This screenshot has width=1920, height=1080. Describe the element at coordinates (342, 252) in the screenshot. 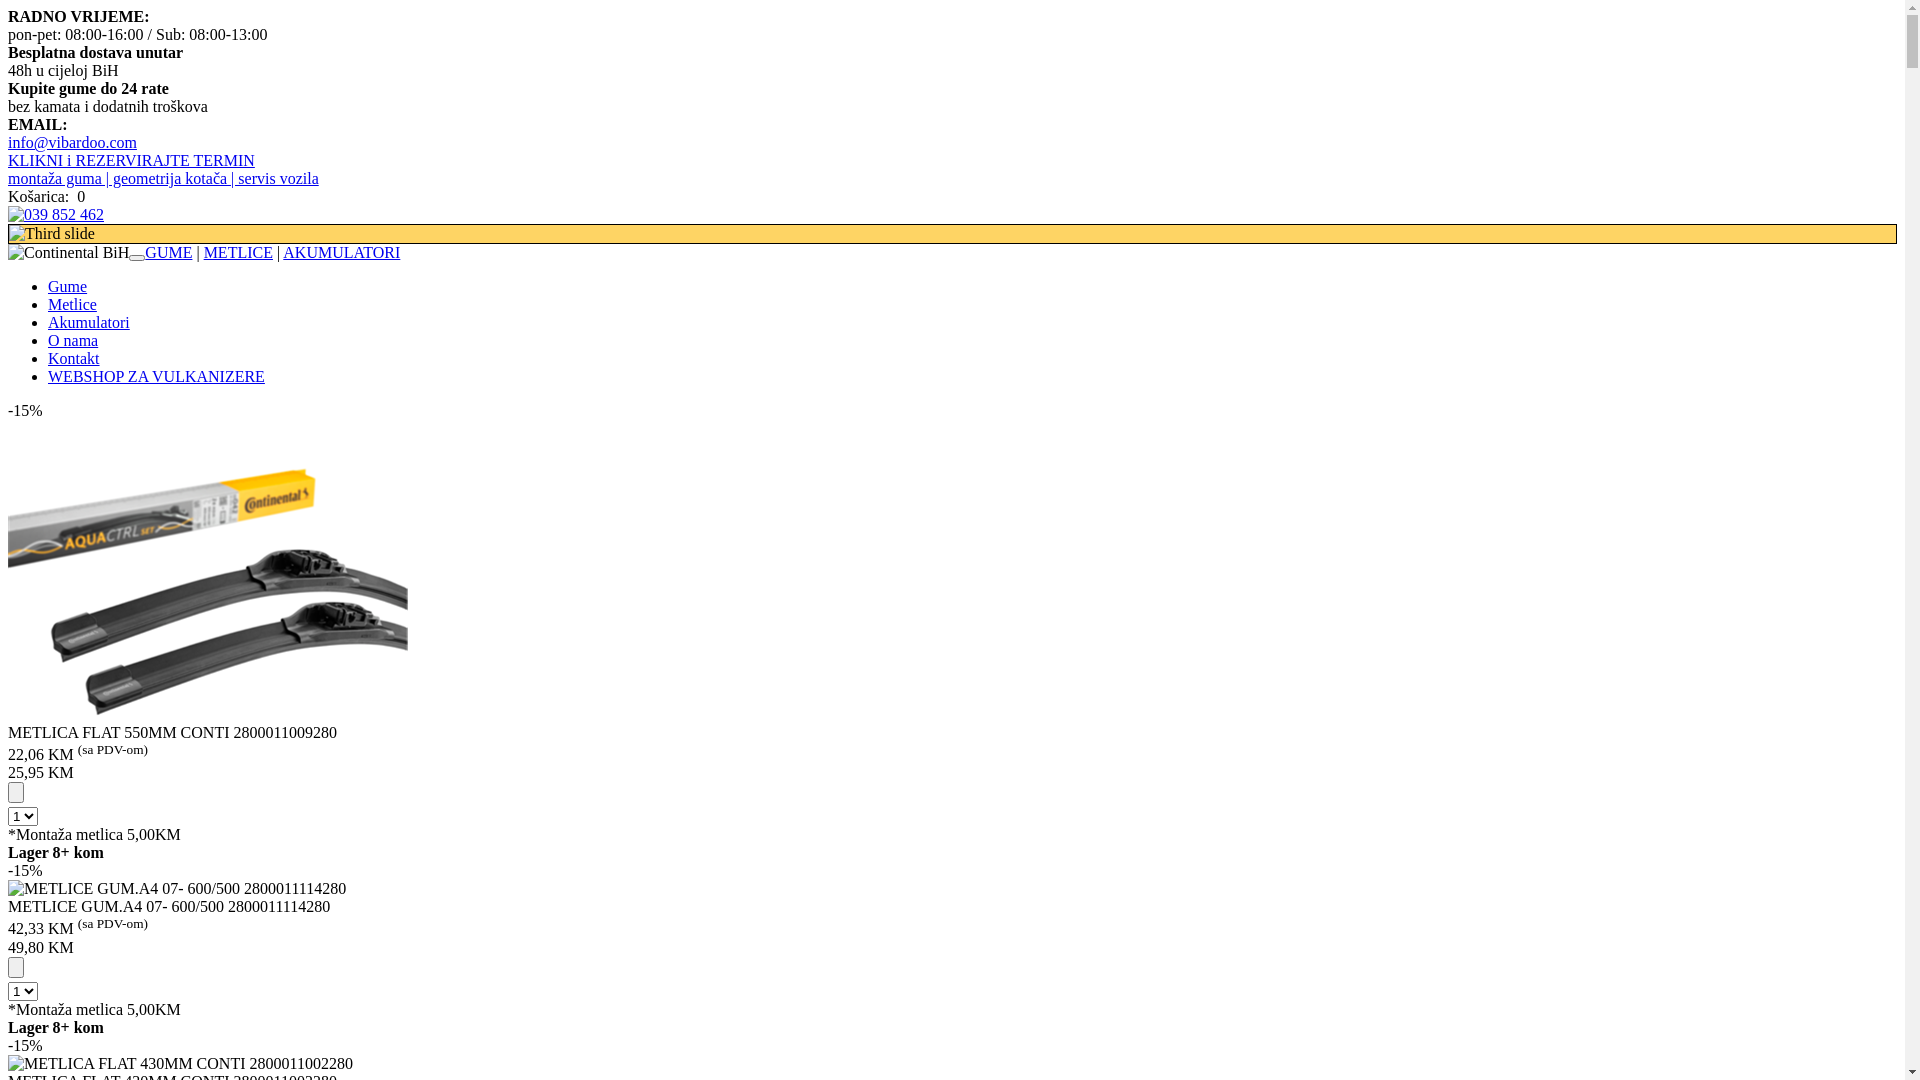

I see `AKUMULATORI` at that location.